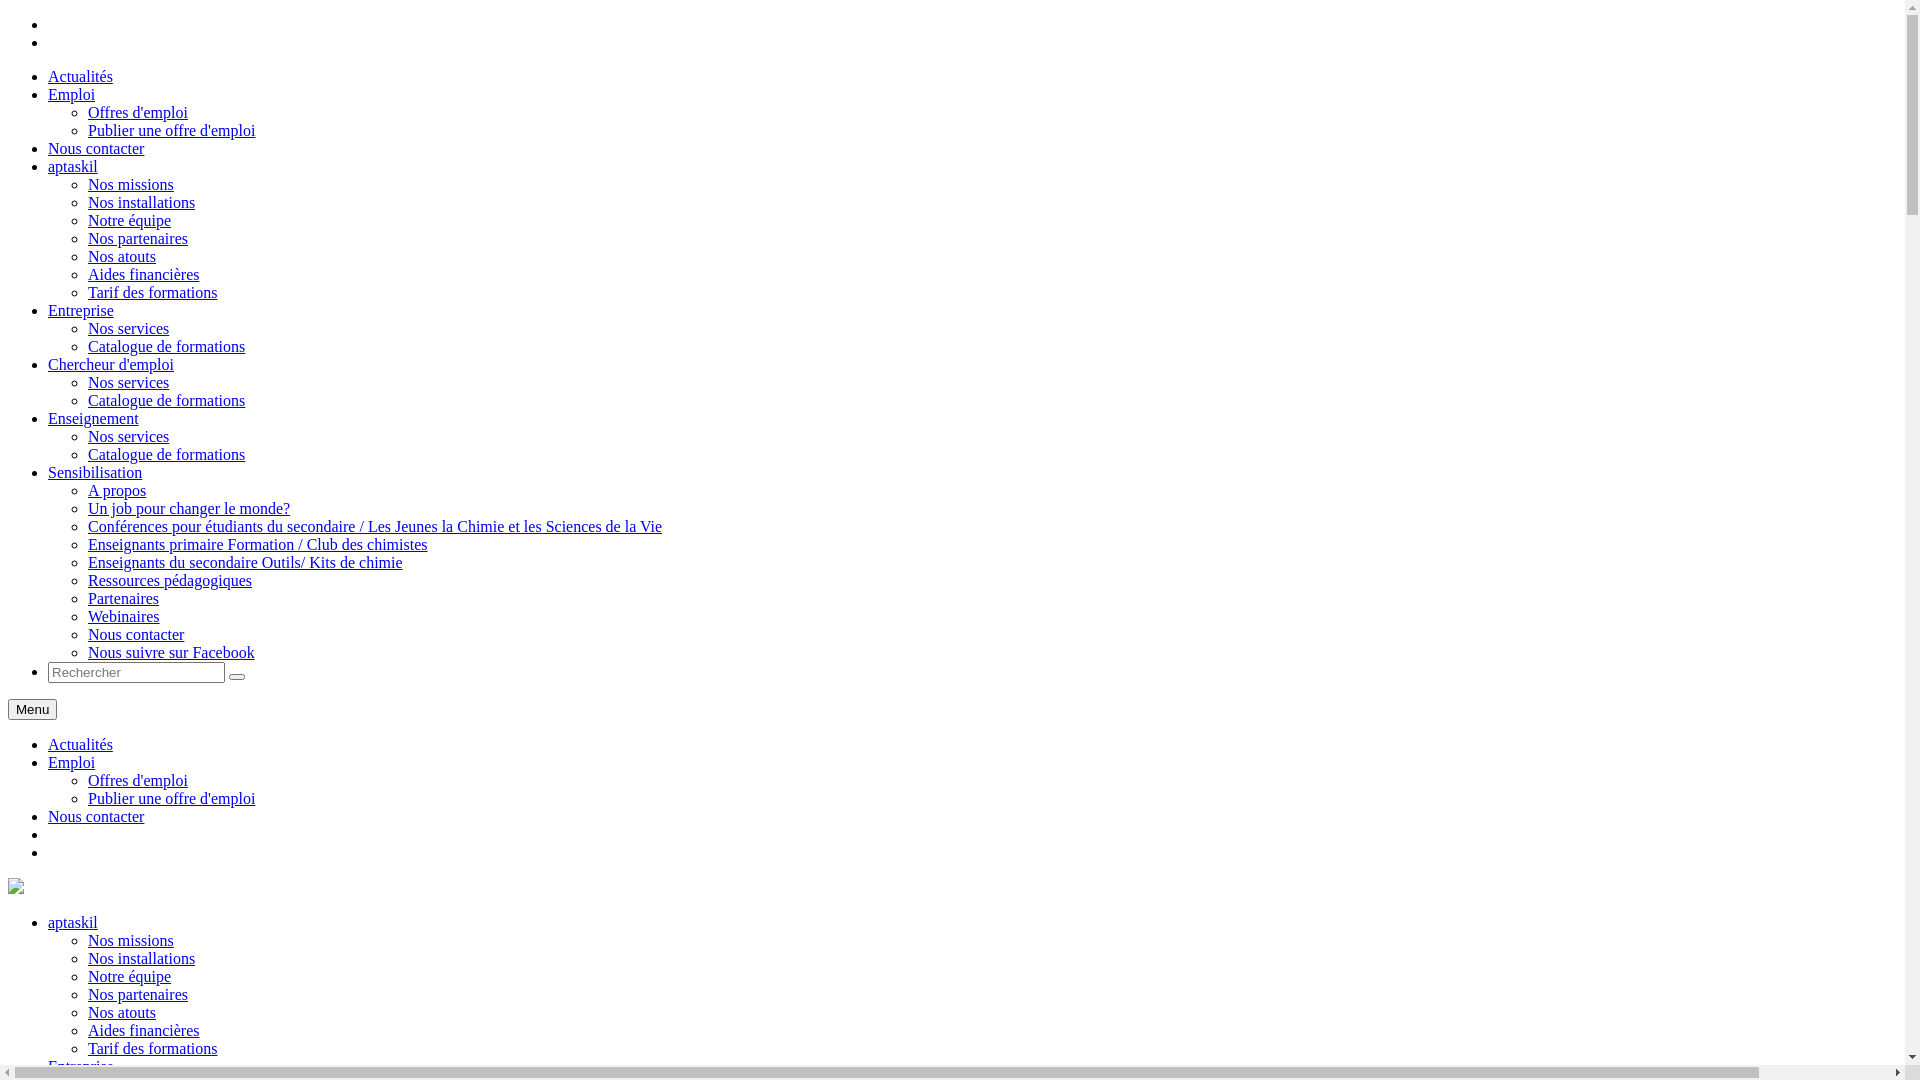 The width and height of the screenshot is (1920, 1080). What do you see at coordinates (172, 798) in the screenshot?
I see `Publier une offre d'emploi` at bounding box center [172, 798].